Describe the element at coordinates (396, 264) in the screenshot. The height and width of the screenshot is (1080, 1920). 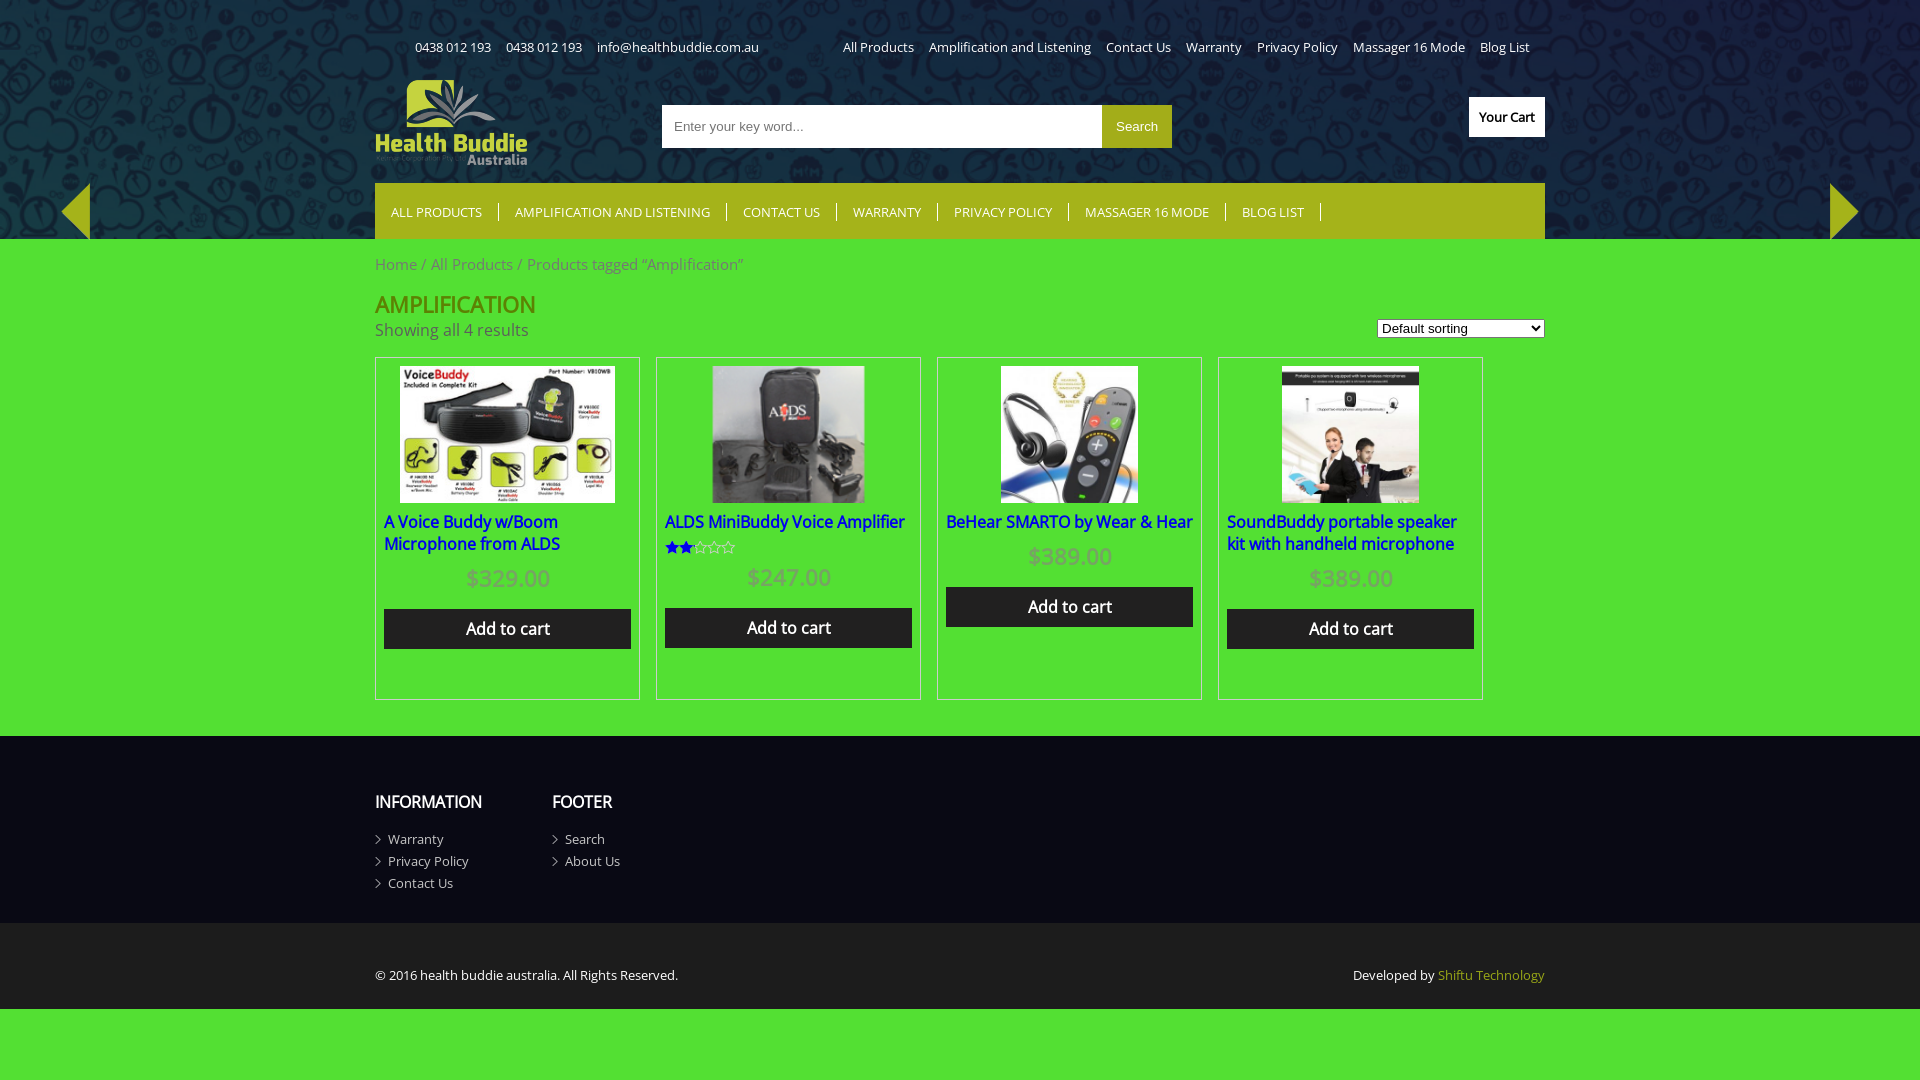
I see `Home` at that location.